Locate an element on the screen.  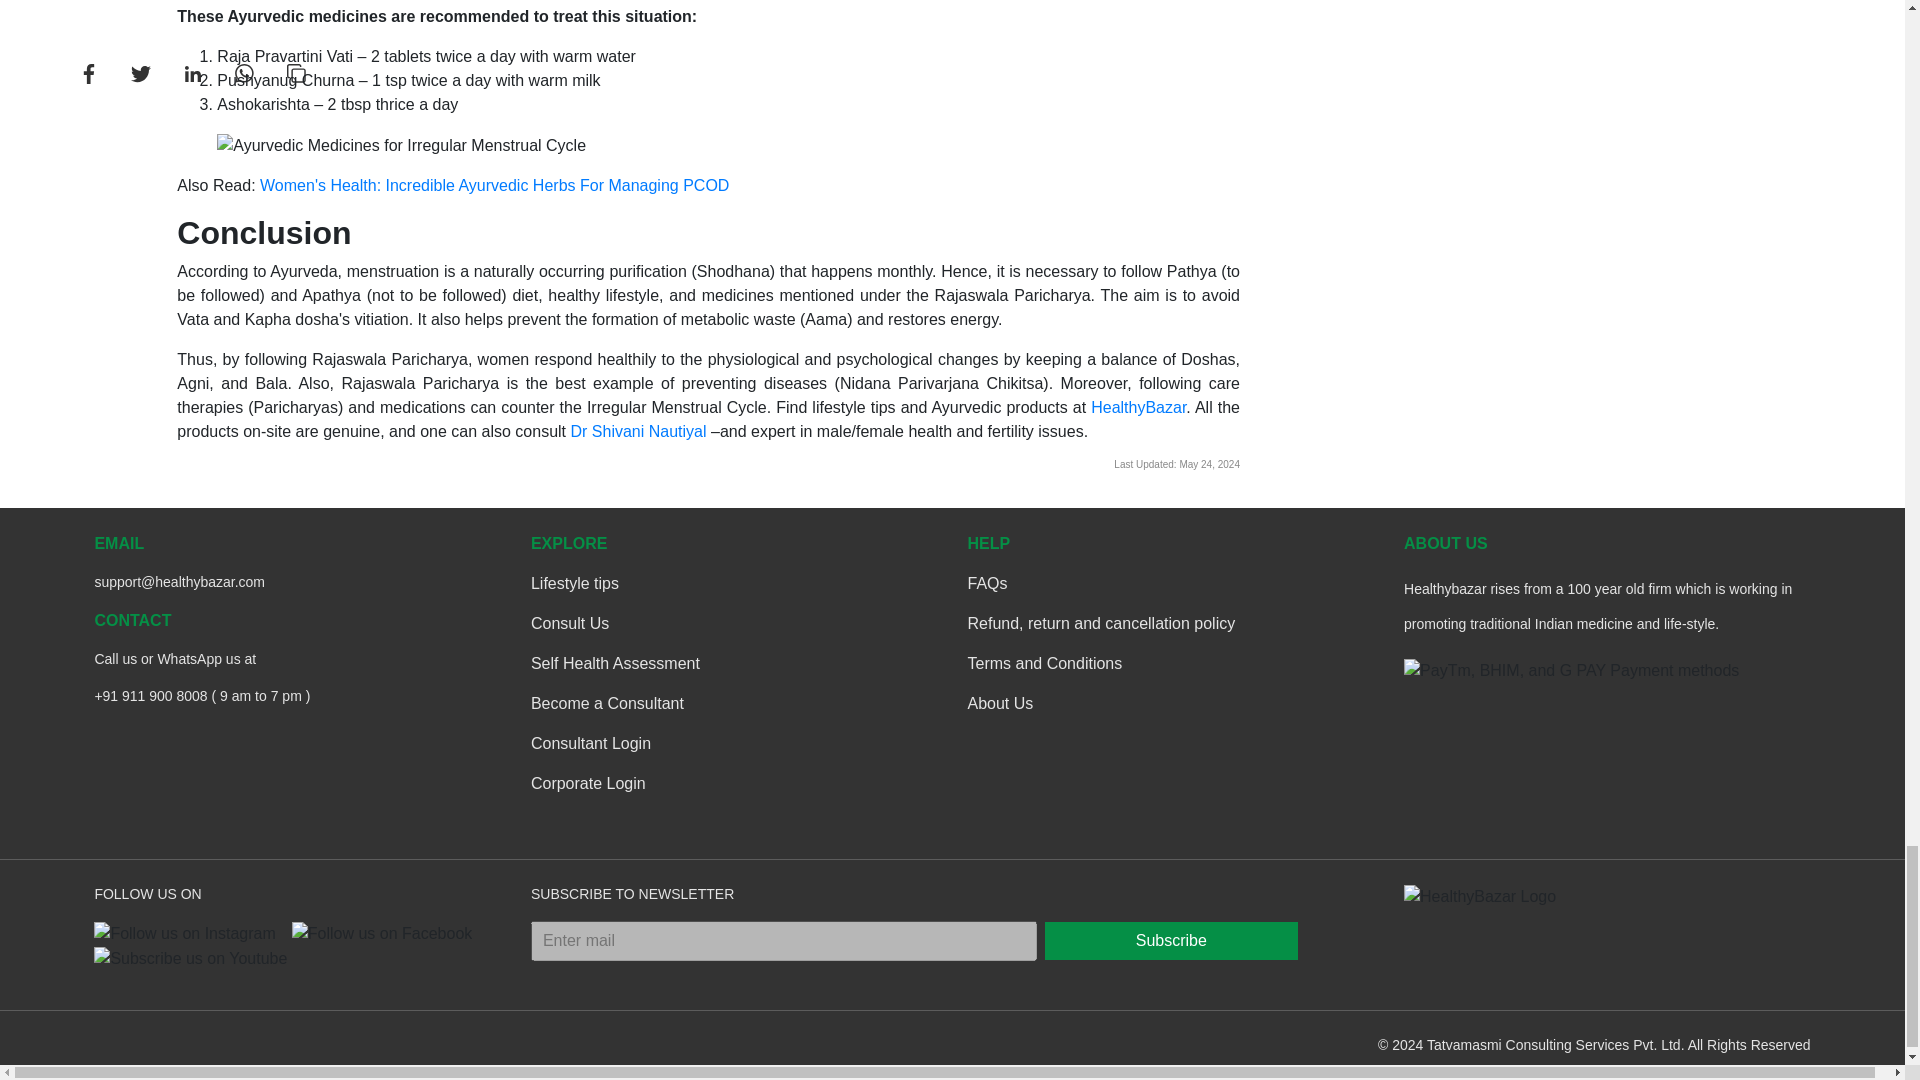
Terms and Conditions is located at coordinates (1045, 664).